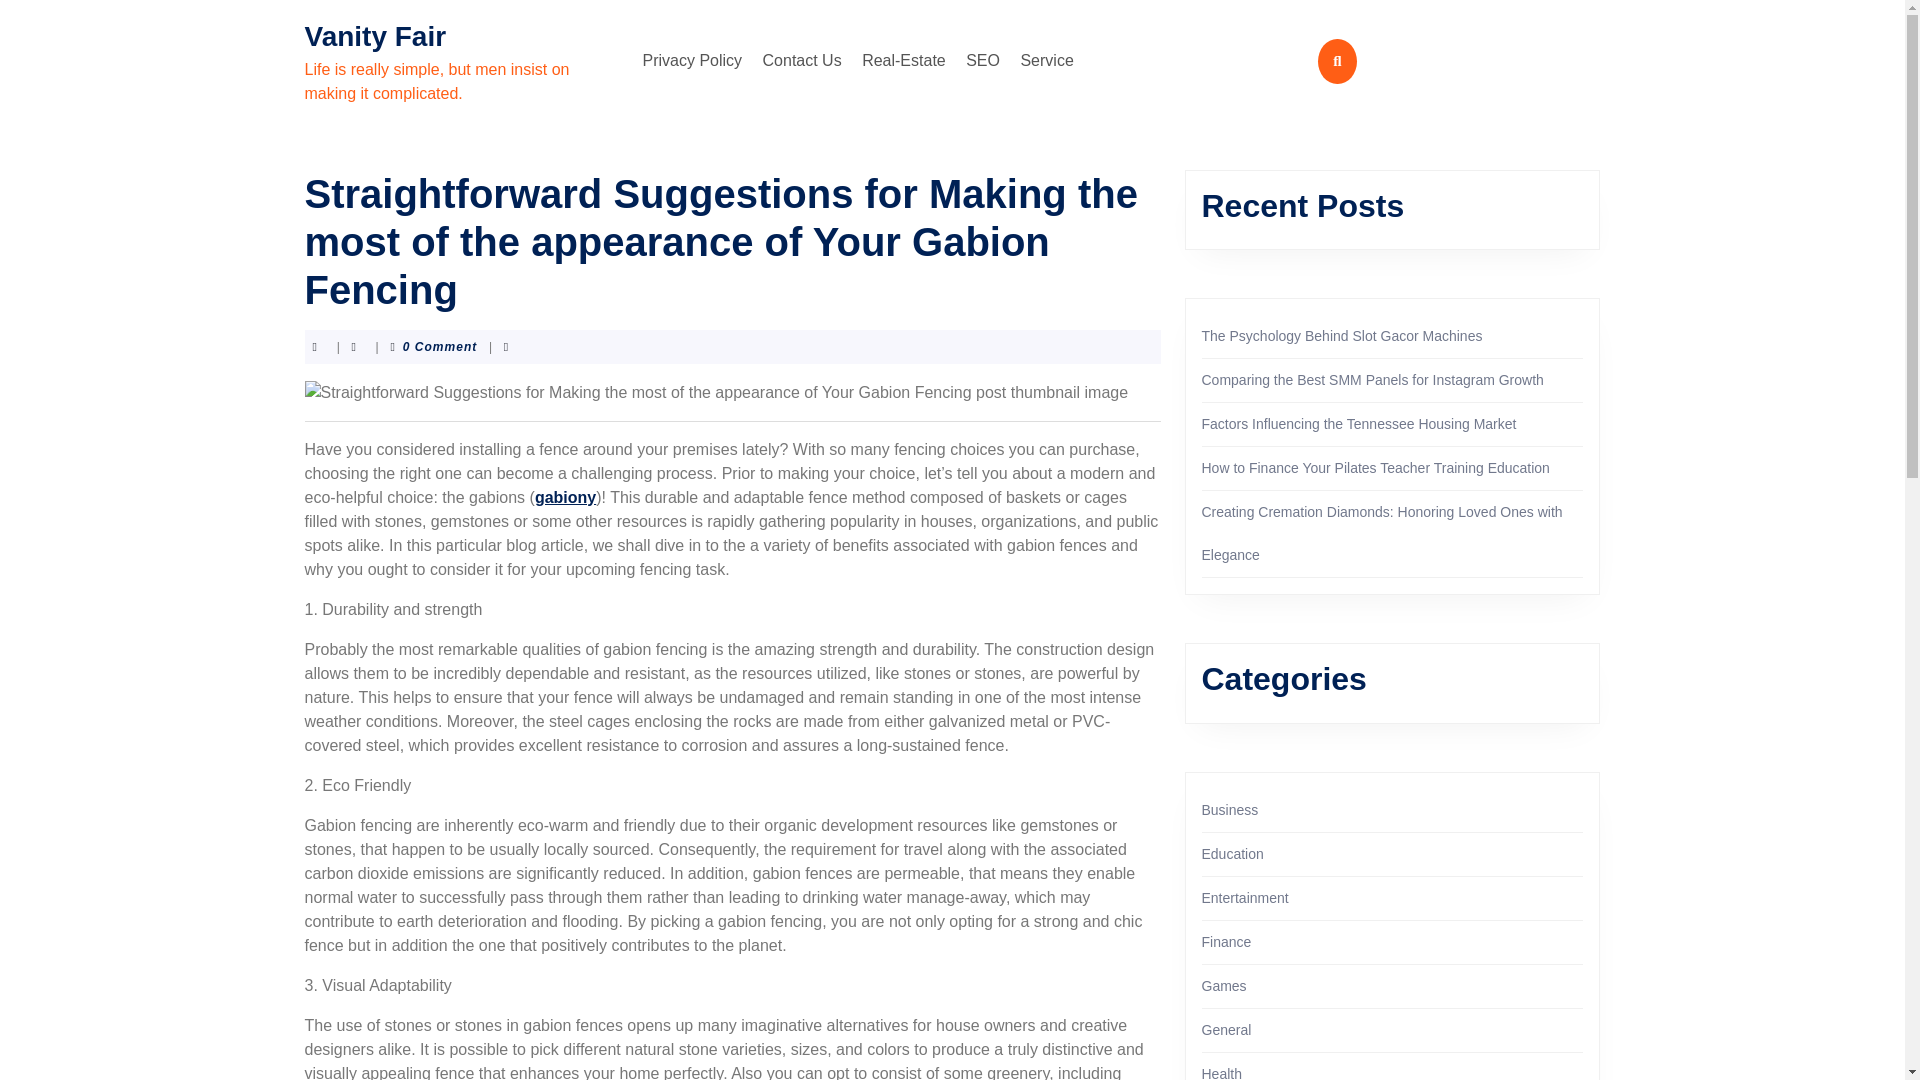 The width and height of the screenshot is (1920, 1080). What do you see at coordinates (983, 61) in the screenshot?
I see `SEO` at bounding box center [983, 61].